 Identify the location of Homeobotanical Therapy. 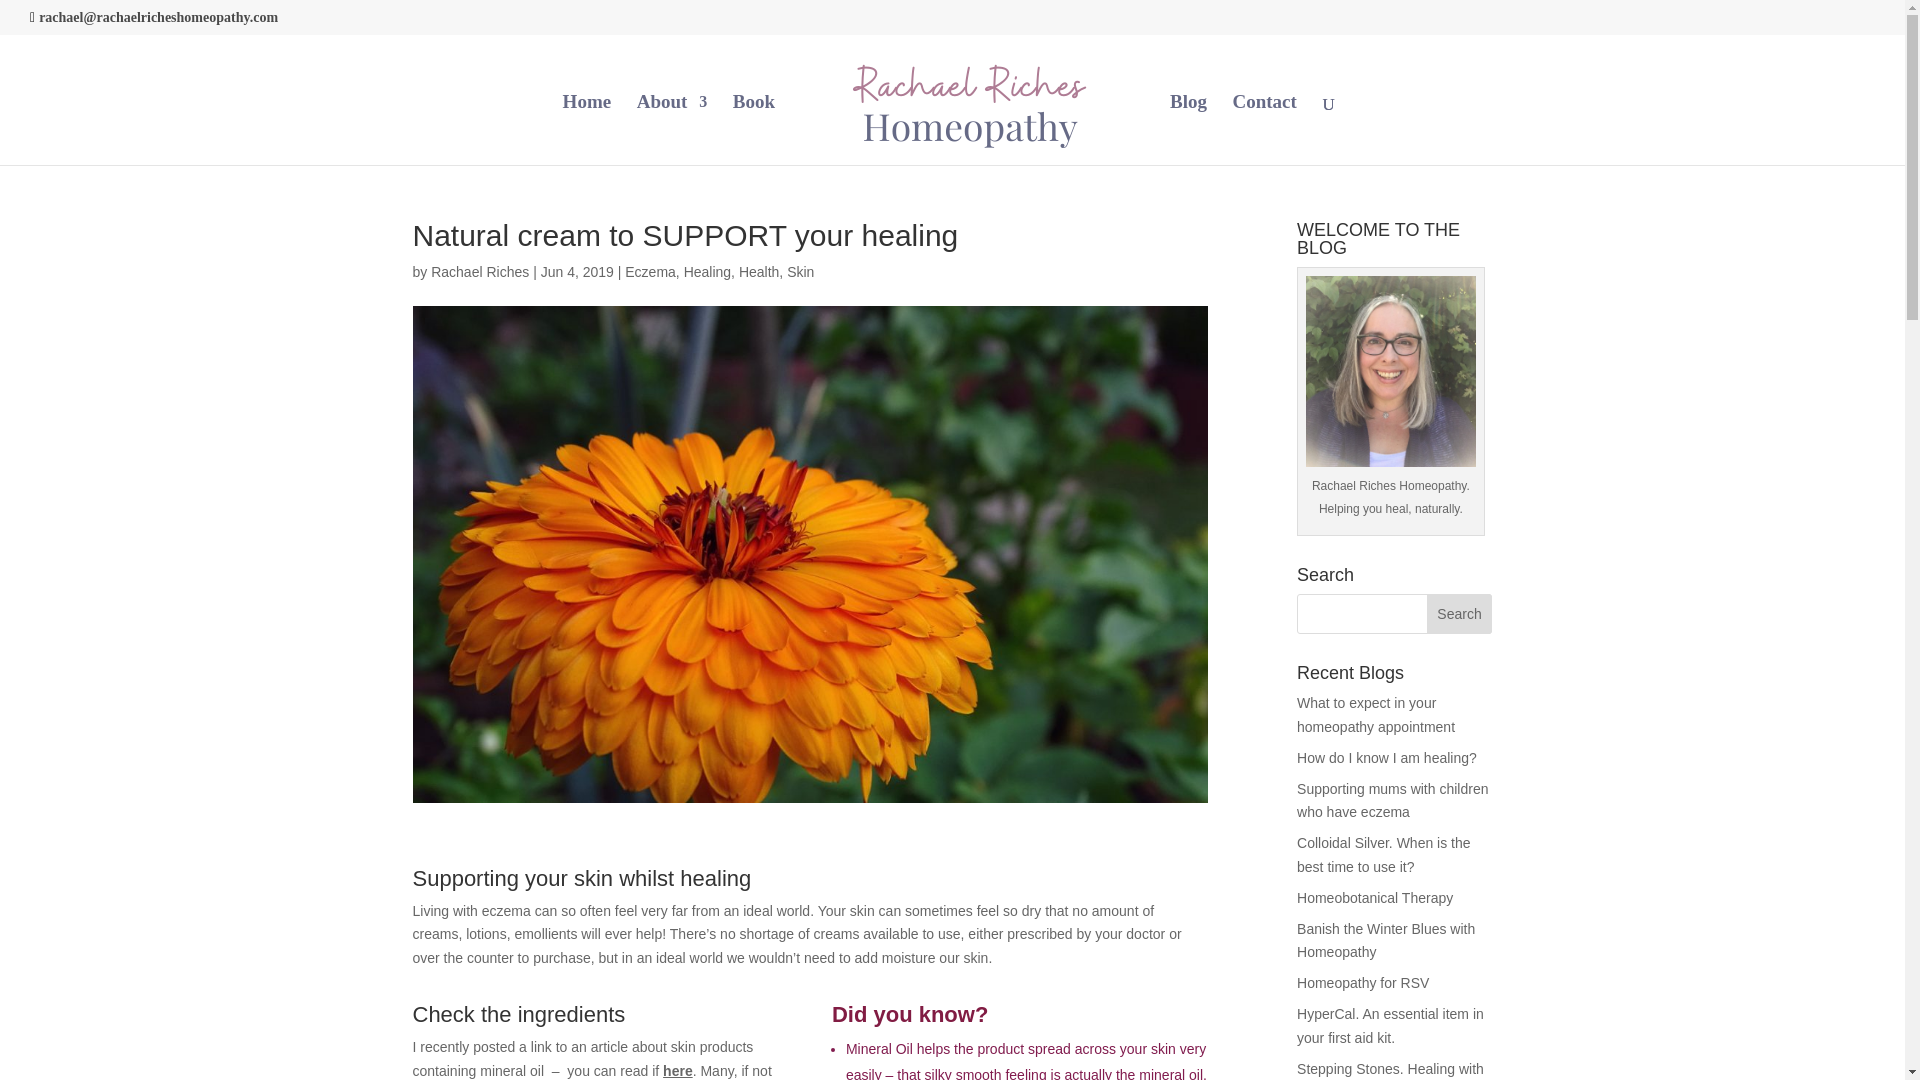
(1375, 898).